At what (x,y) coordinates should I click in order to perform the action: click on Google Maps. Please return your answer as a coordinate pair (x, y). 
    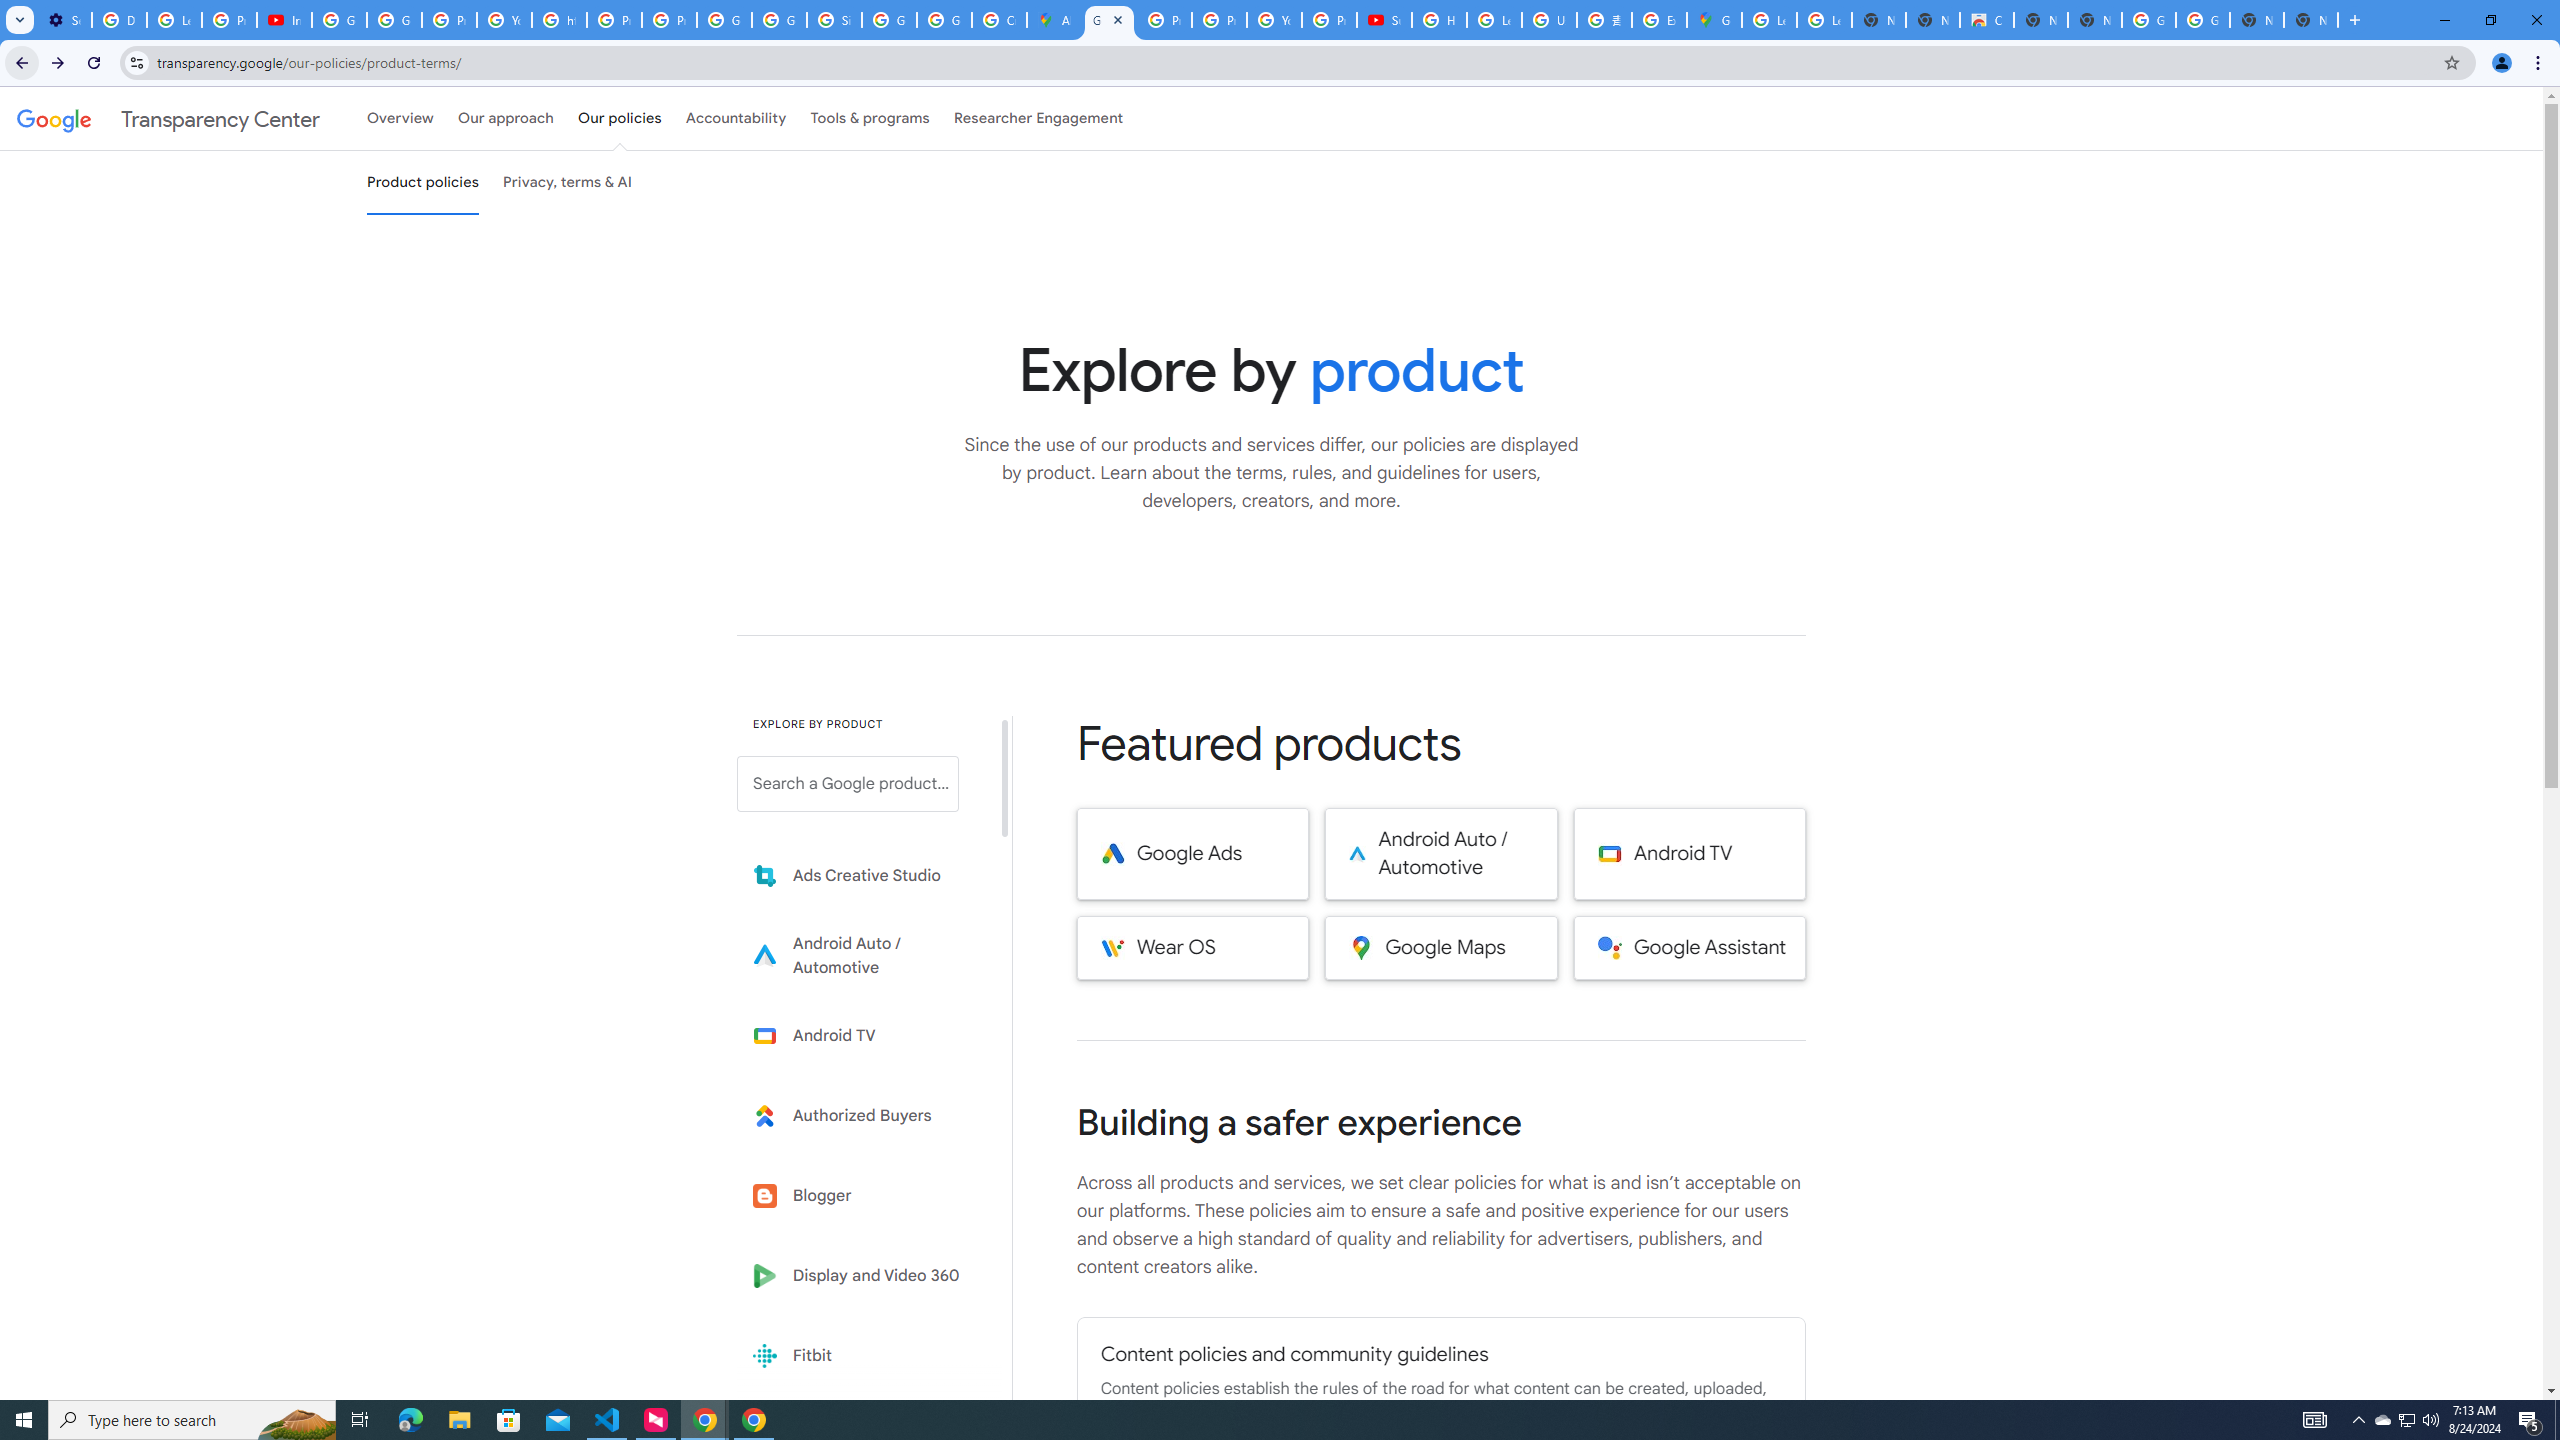
    Looking at the image, I should click on (1714, 20).